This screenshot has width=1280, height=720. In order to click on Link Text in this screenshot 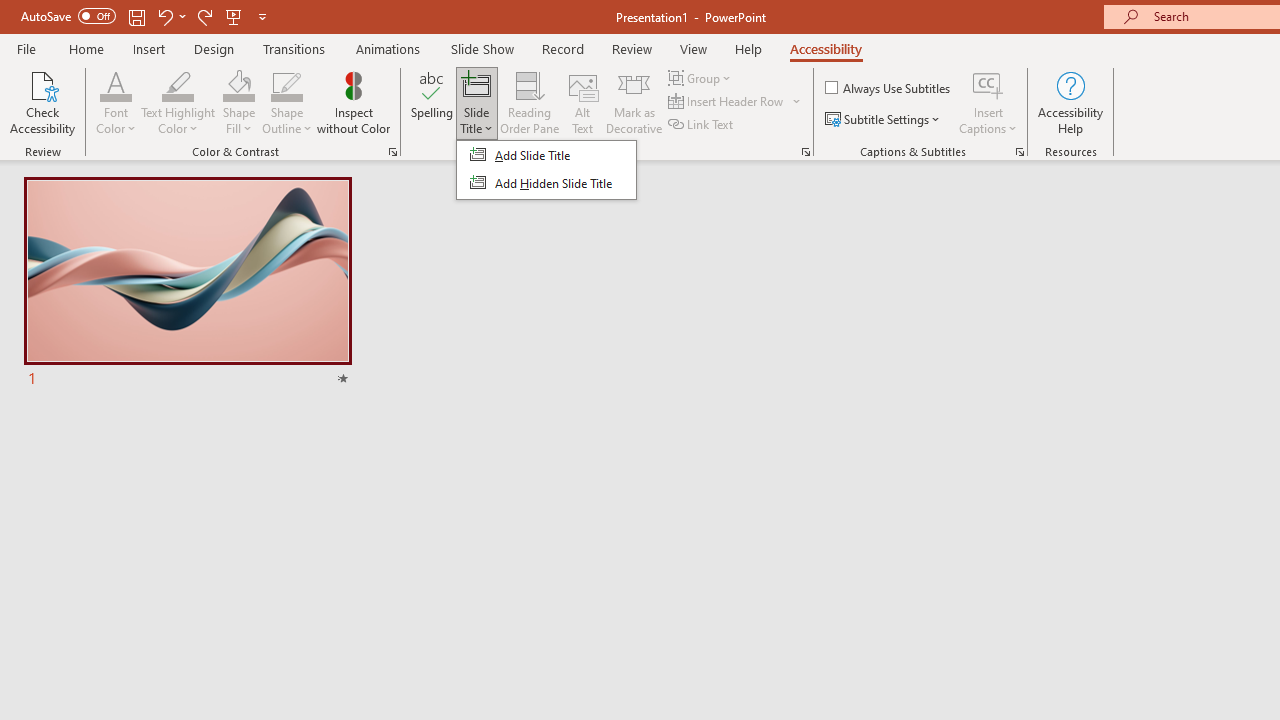, I will do `click(702, 124)`.